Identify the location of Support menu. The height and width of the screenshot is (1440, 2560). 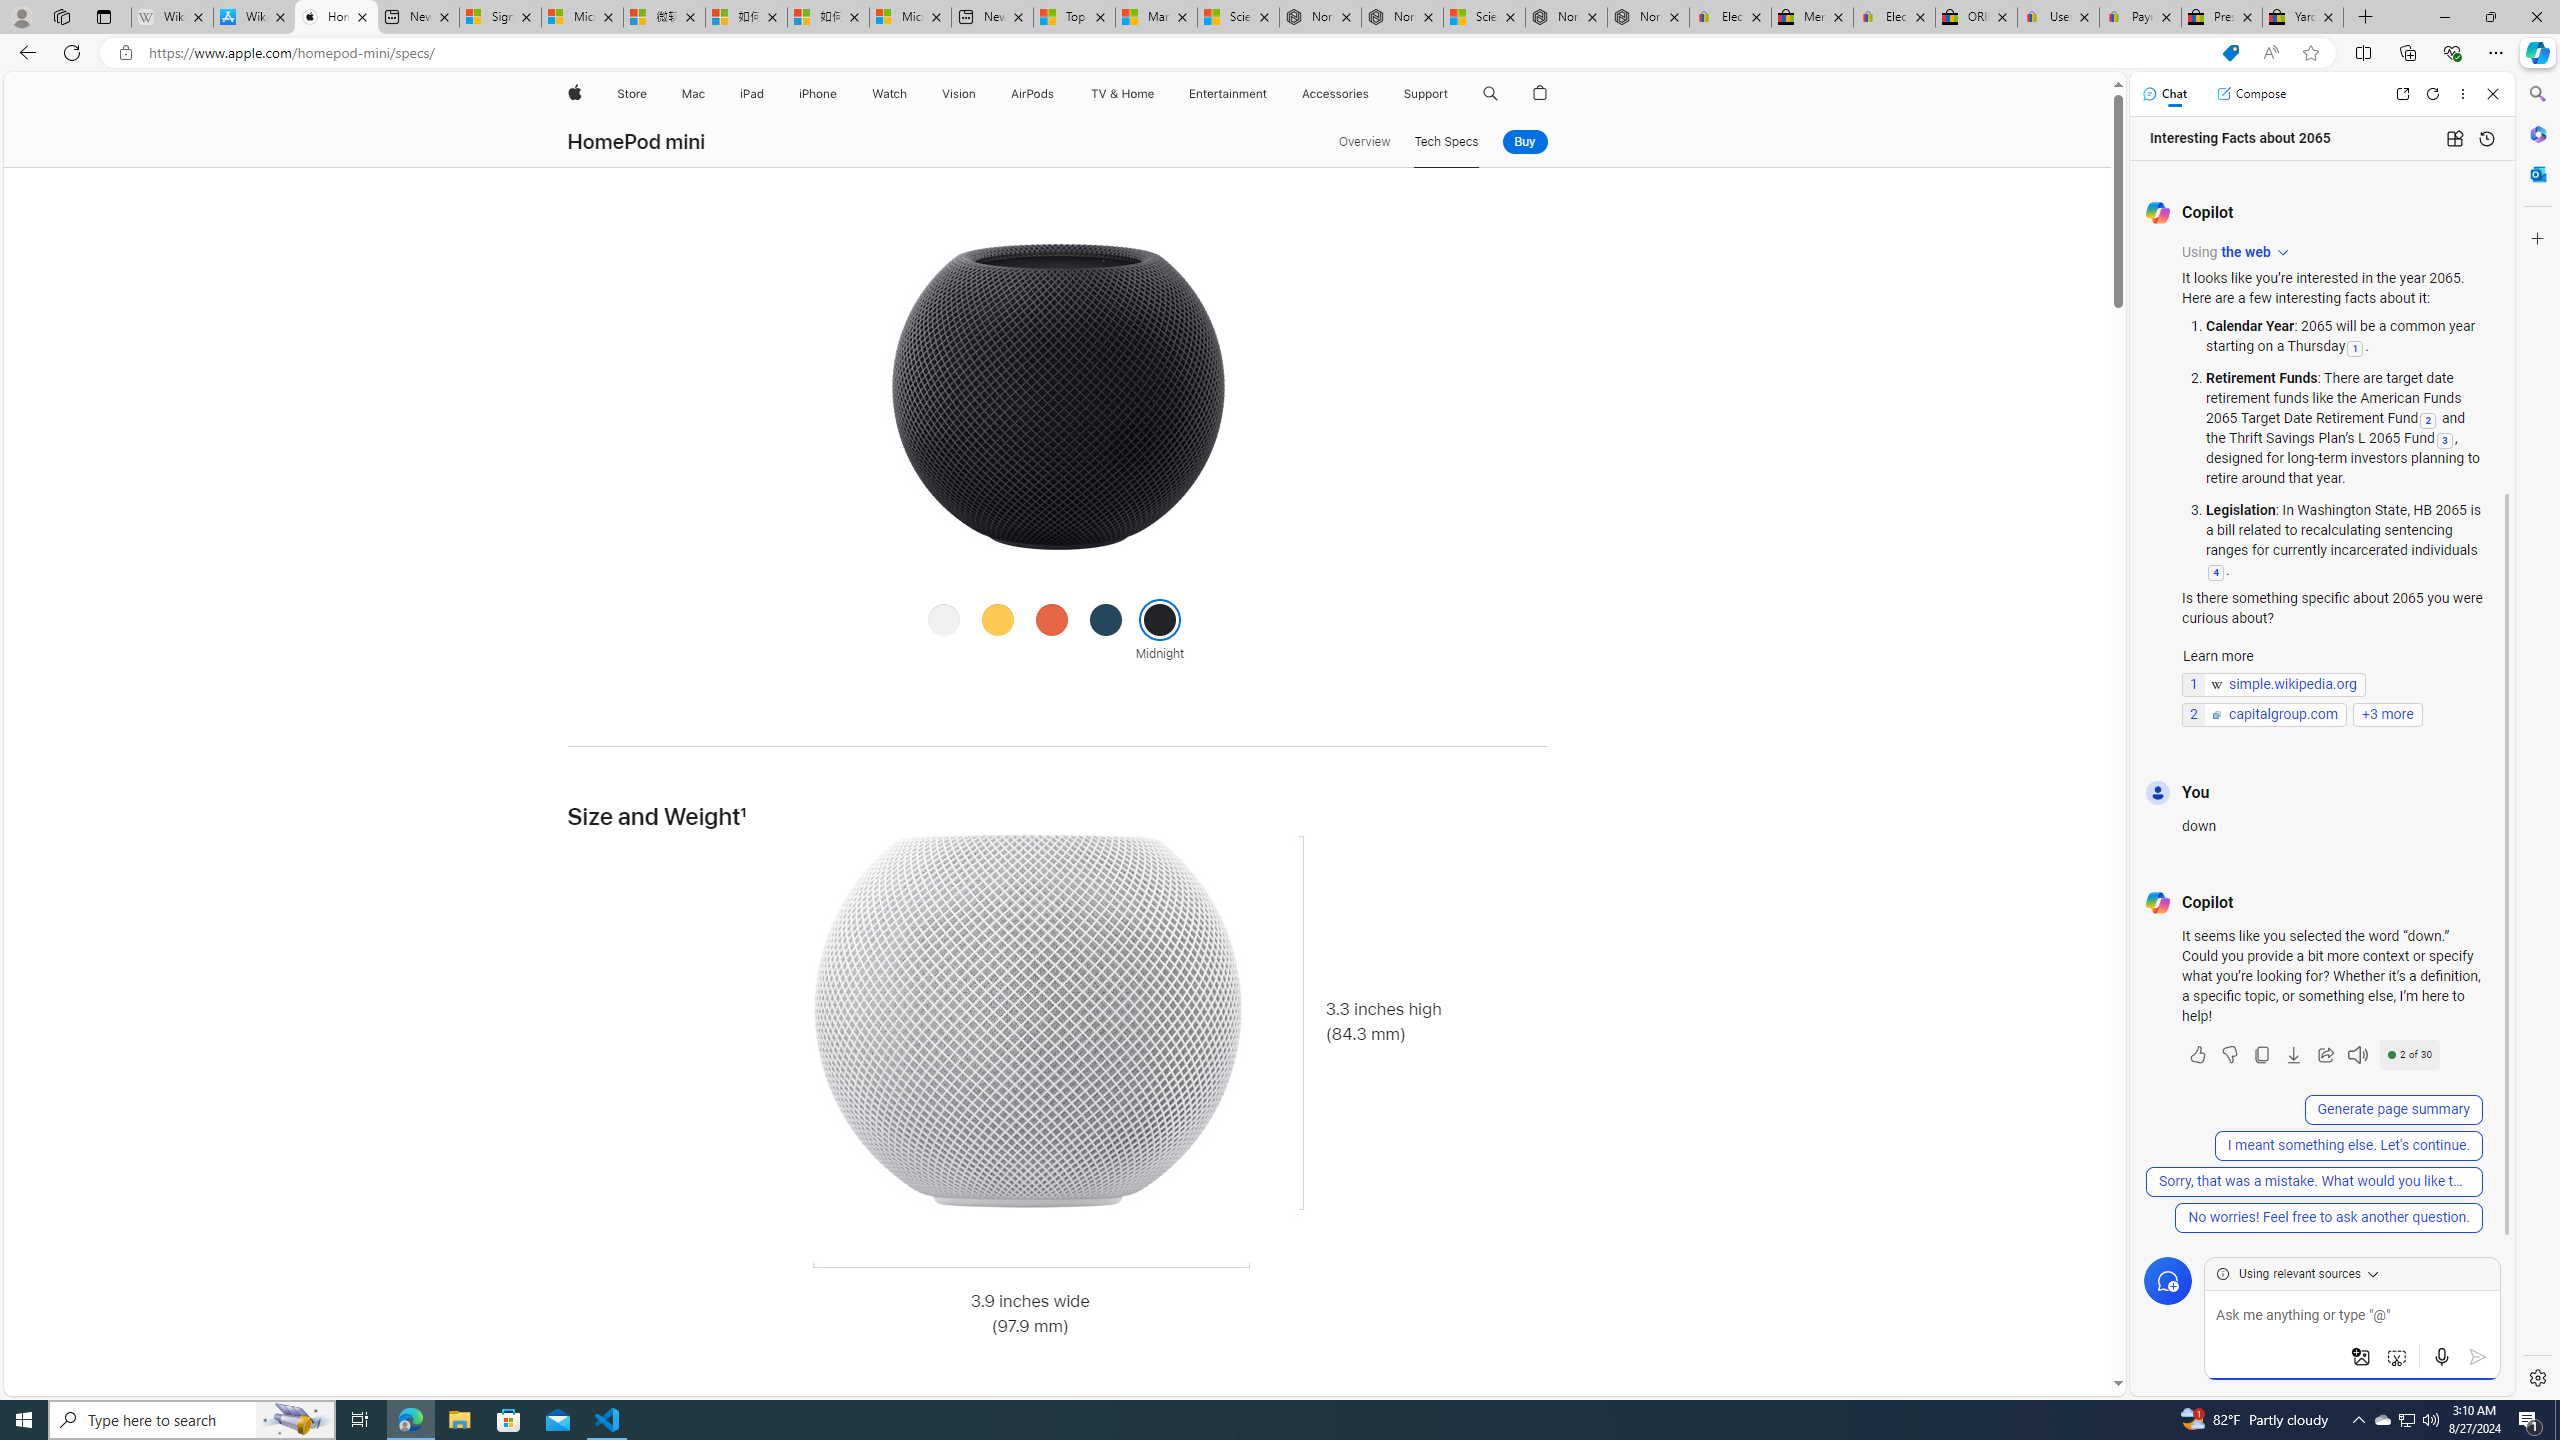
(1452, 94).